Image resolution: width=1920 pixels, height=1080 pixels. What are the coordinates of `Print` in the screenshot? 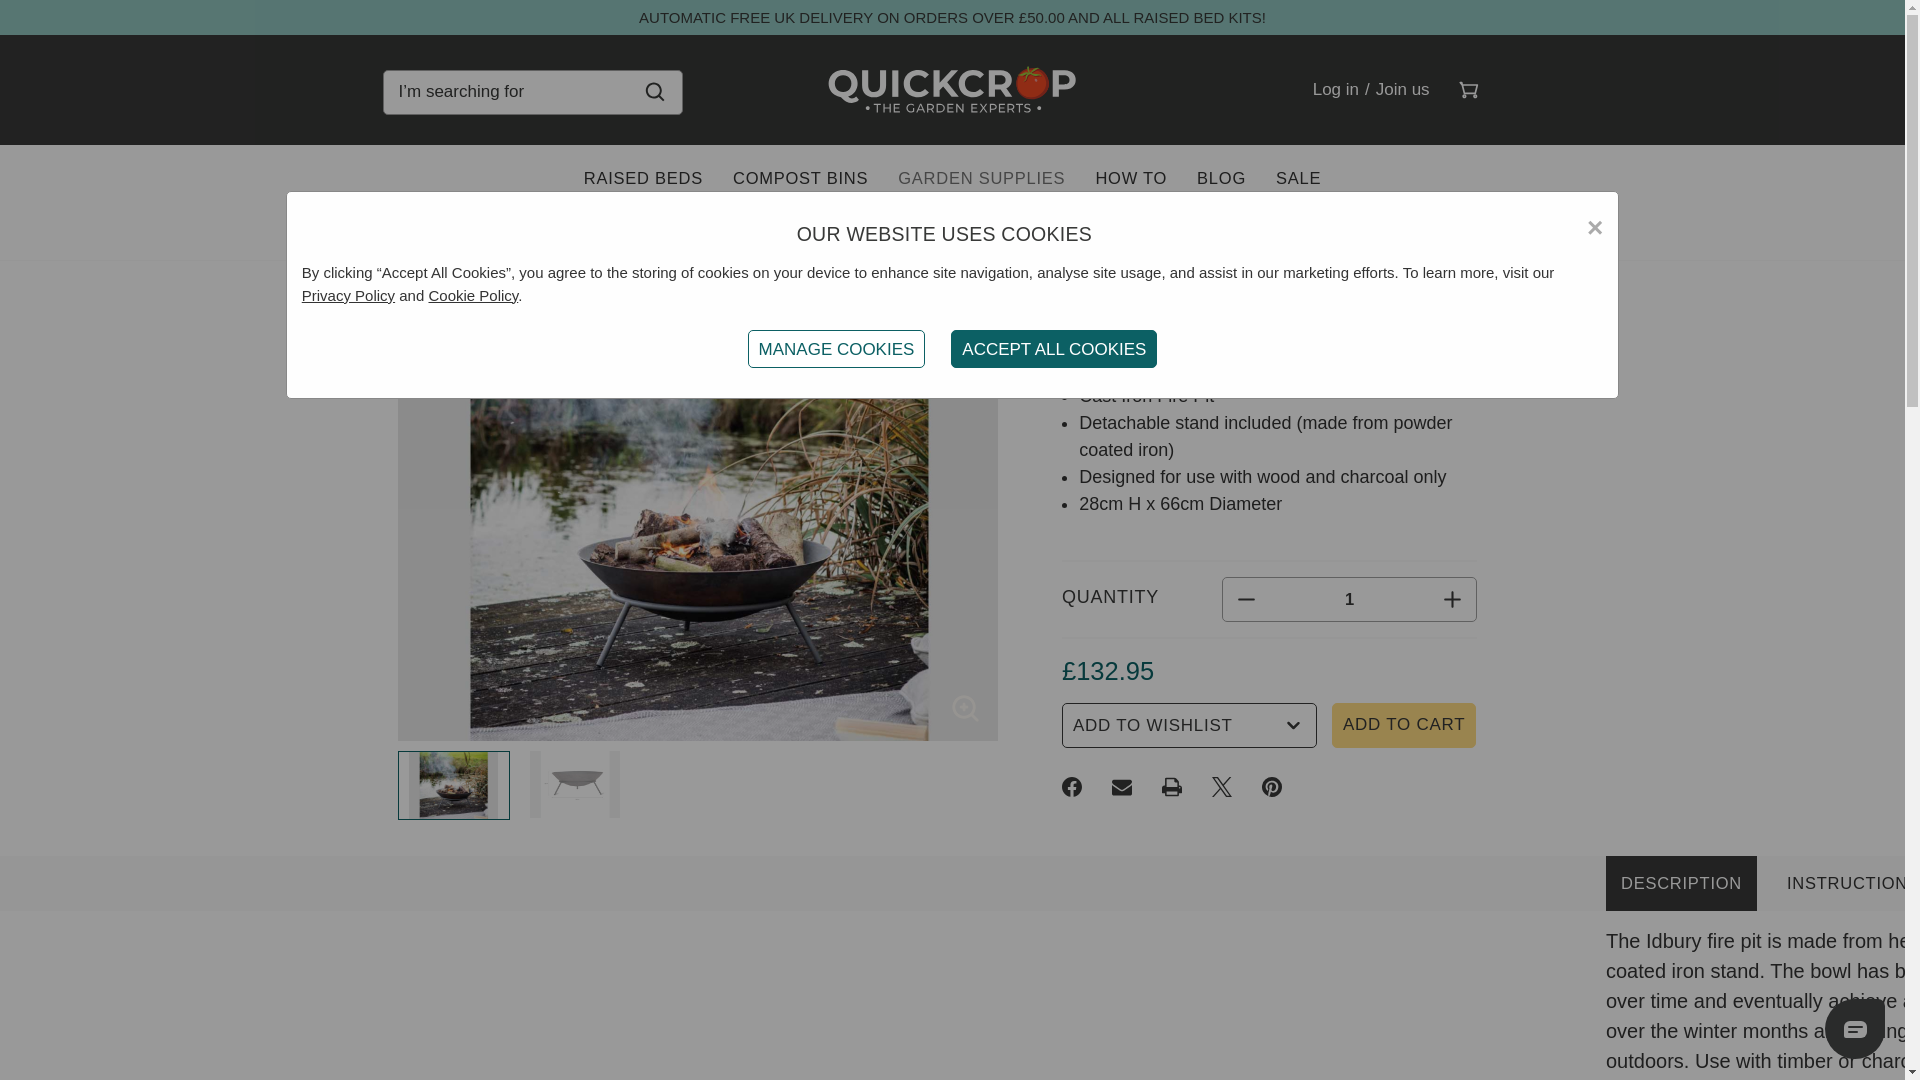 It's located at (1172, 787).